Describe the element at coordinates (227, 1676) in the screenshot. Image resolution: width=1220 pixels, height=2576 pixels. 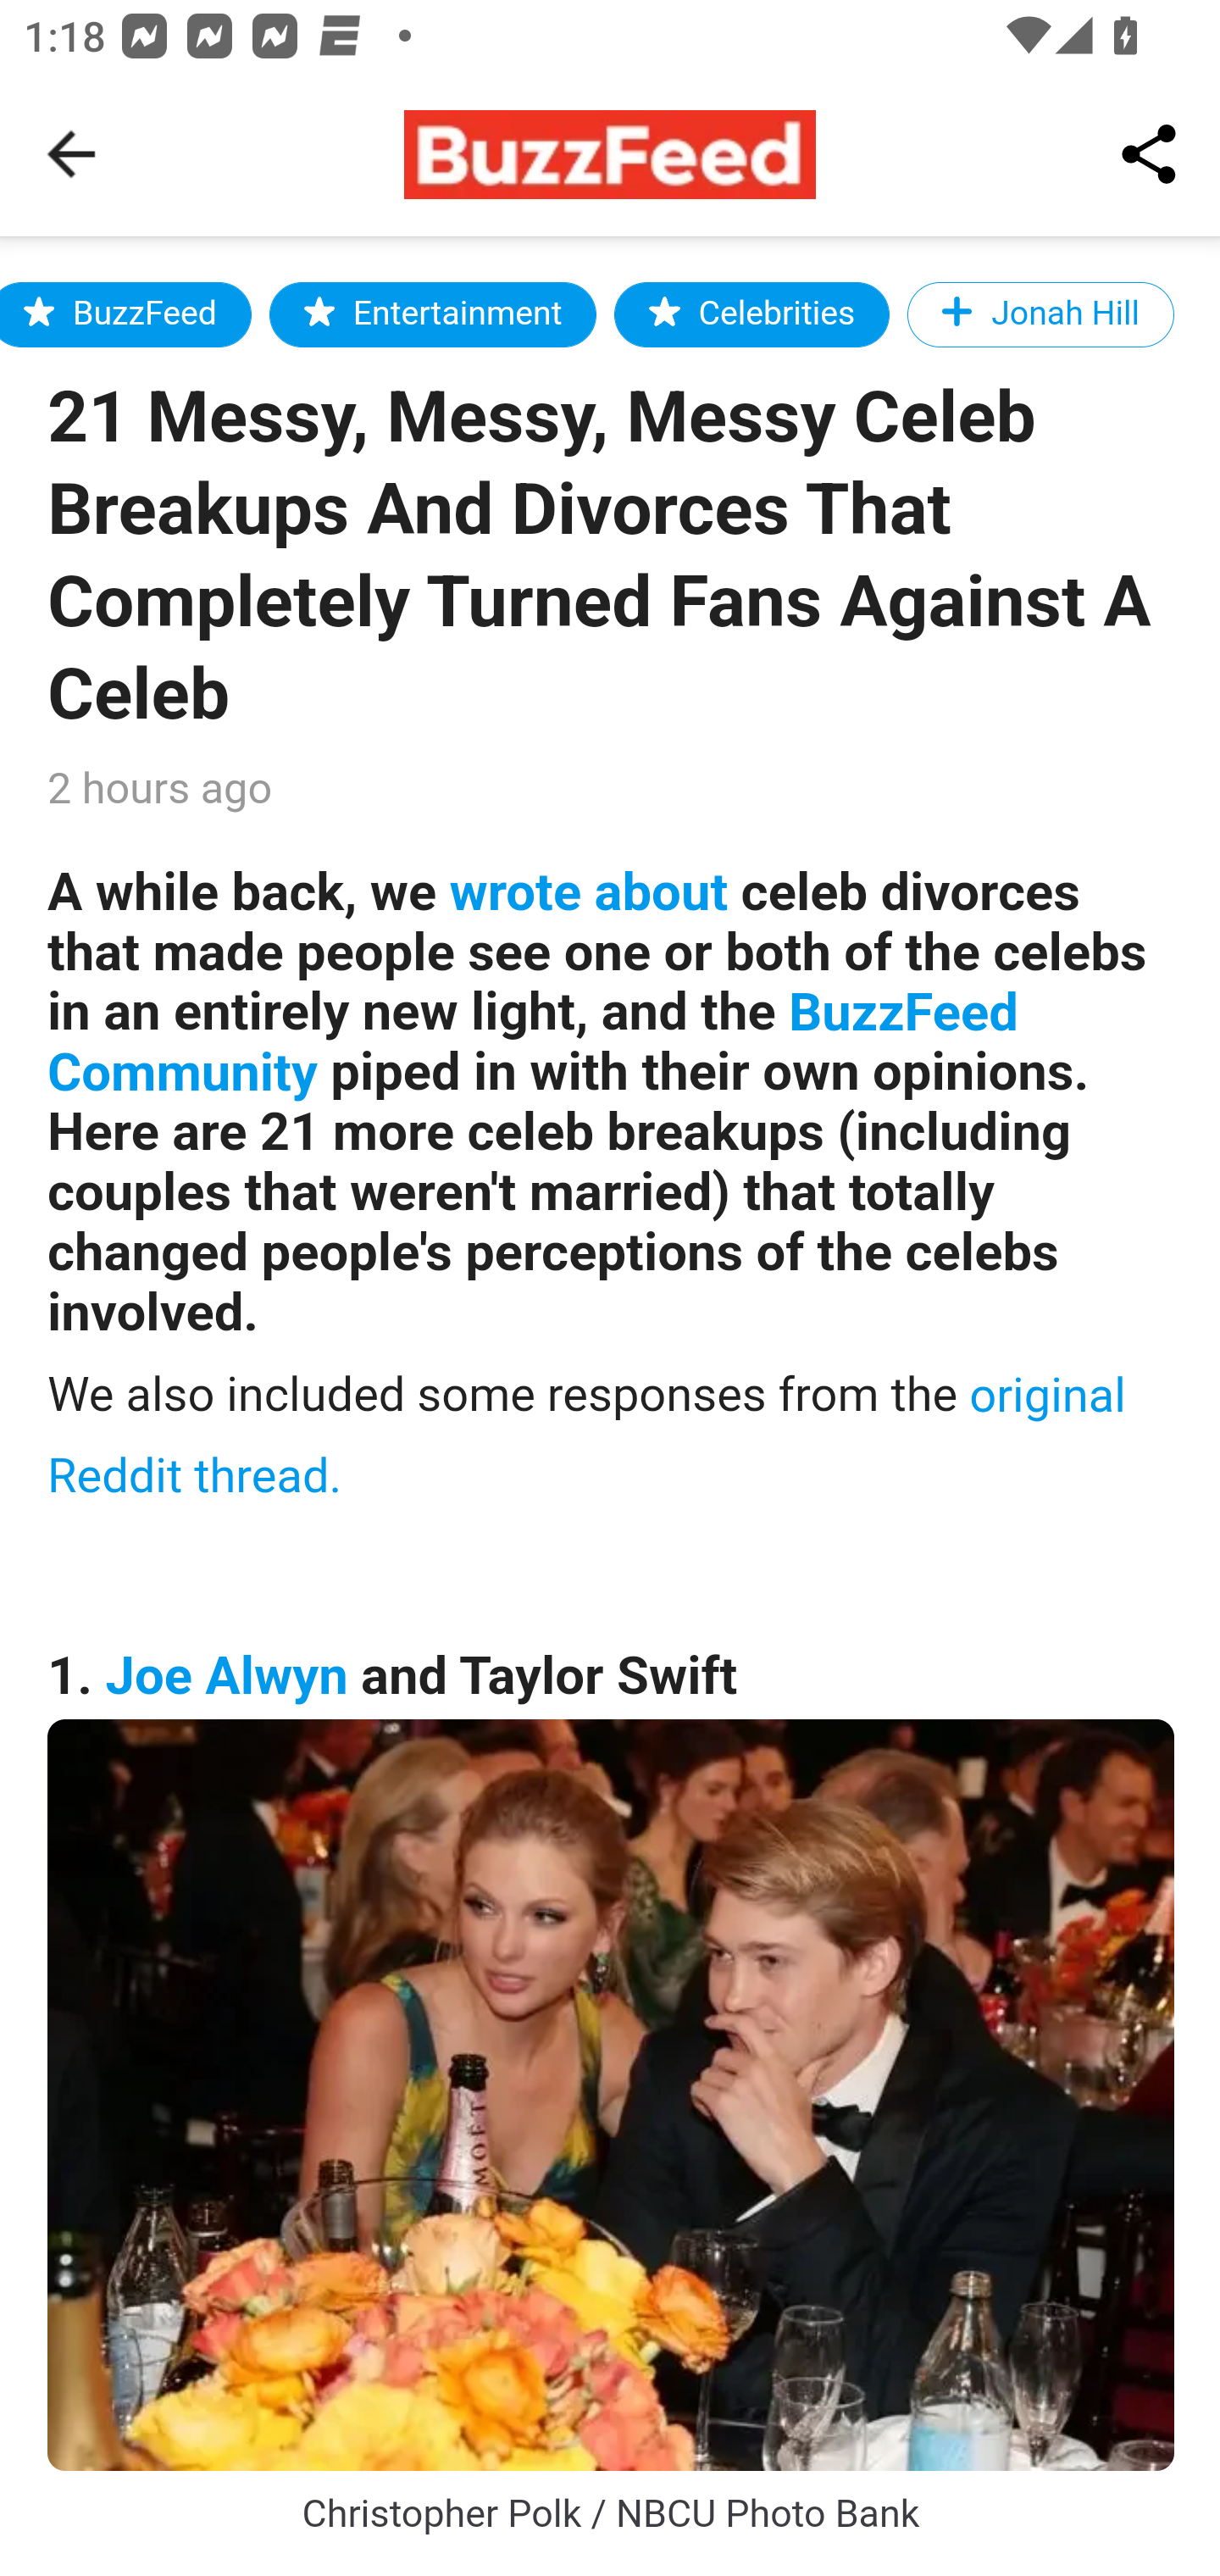
I see `Joe Alwyn` at that location.